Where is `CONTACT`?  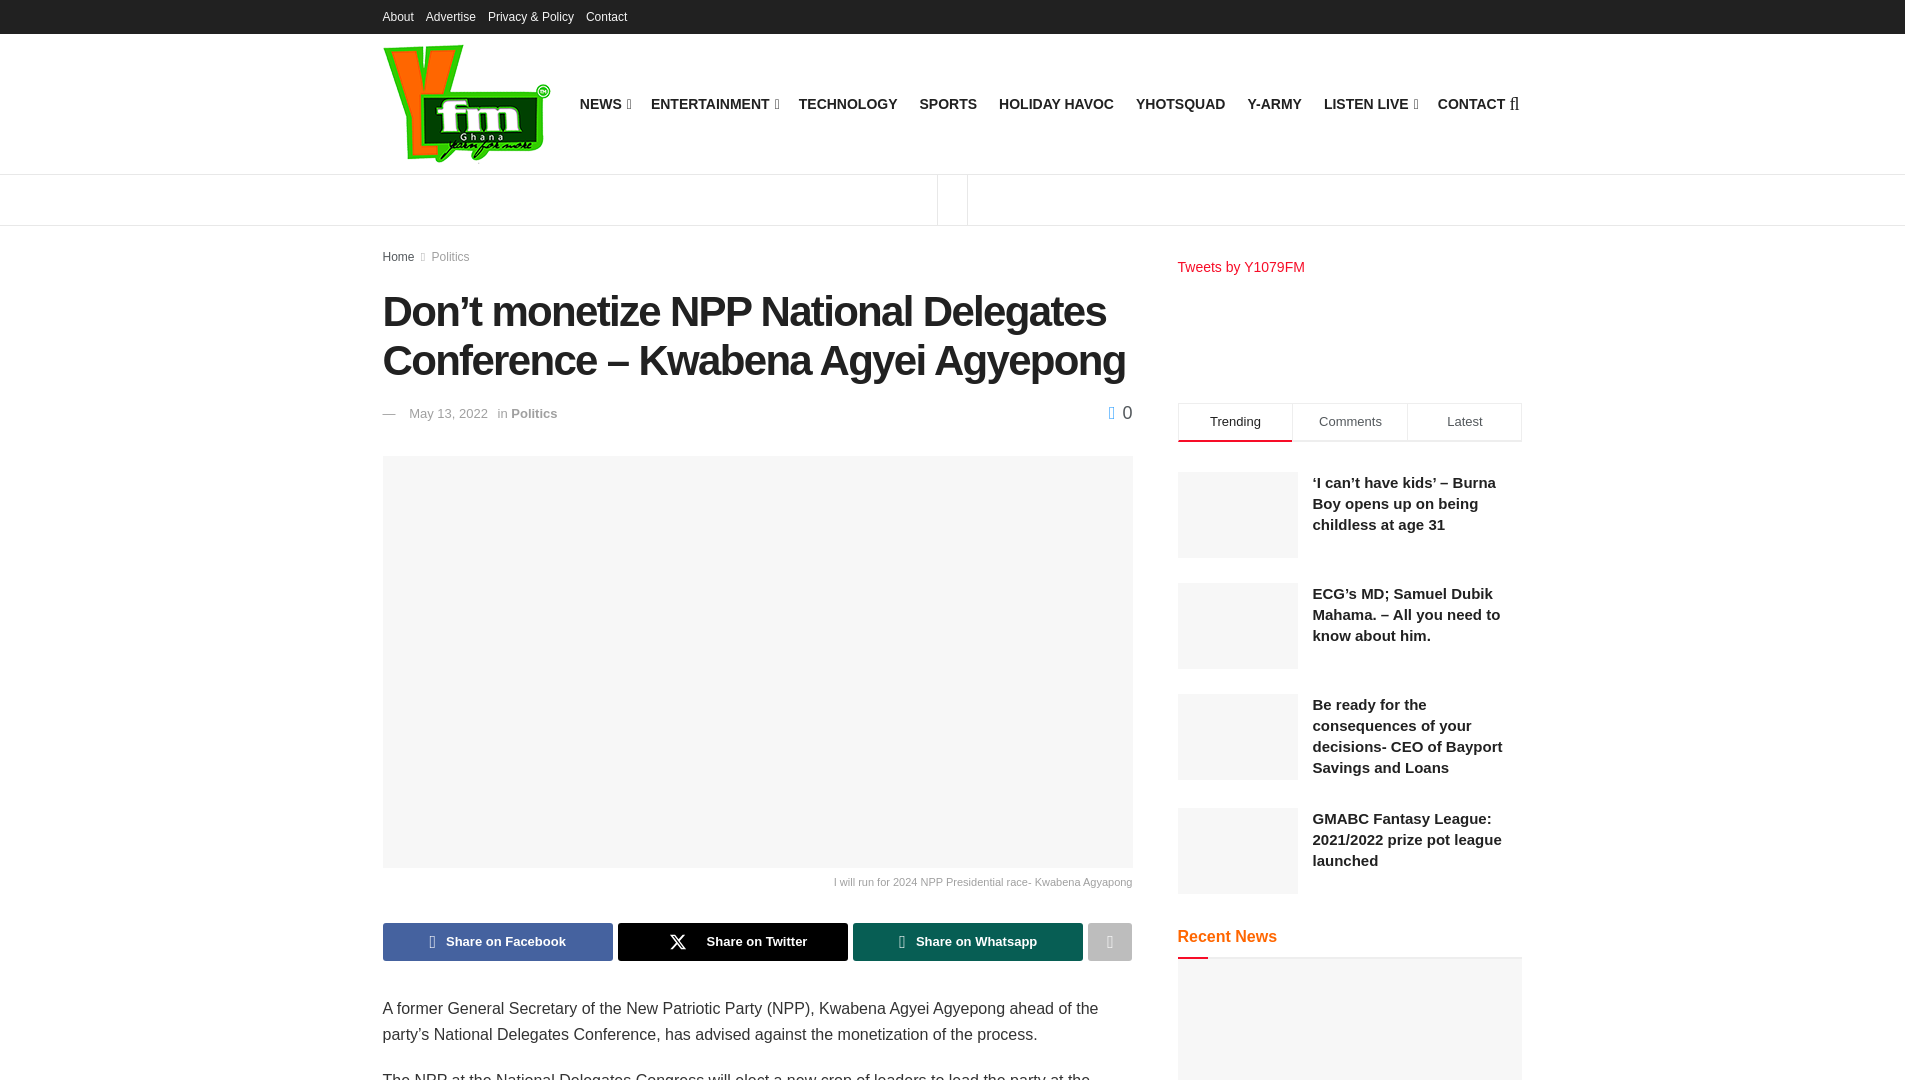 CONTACT is located at coordinates (1472, 103).